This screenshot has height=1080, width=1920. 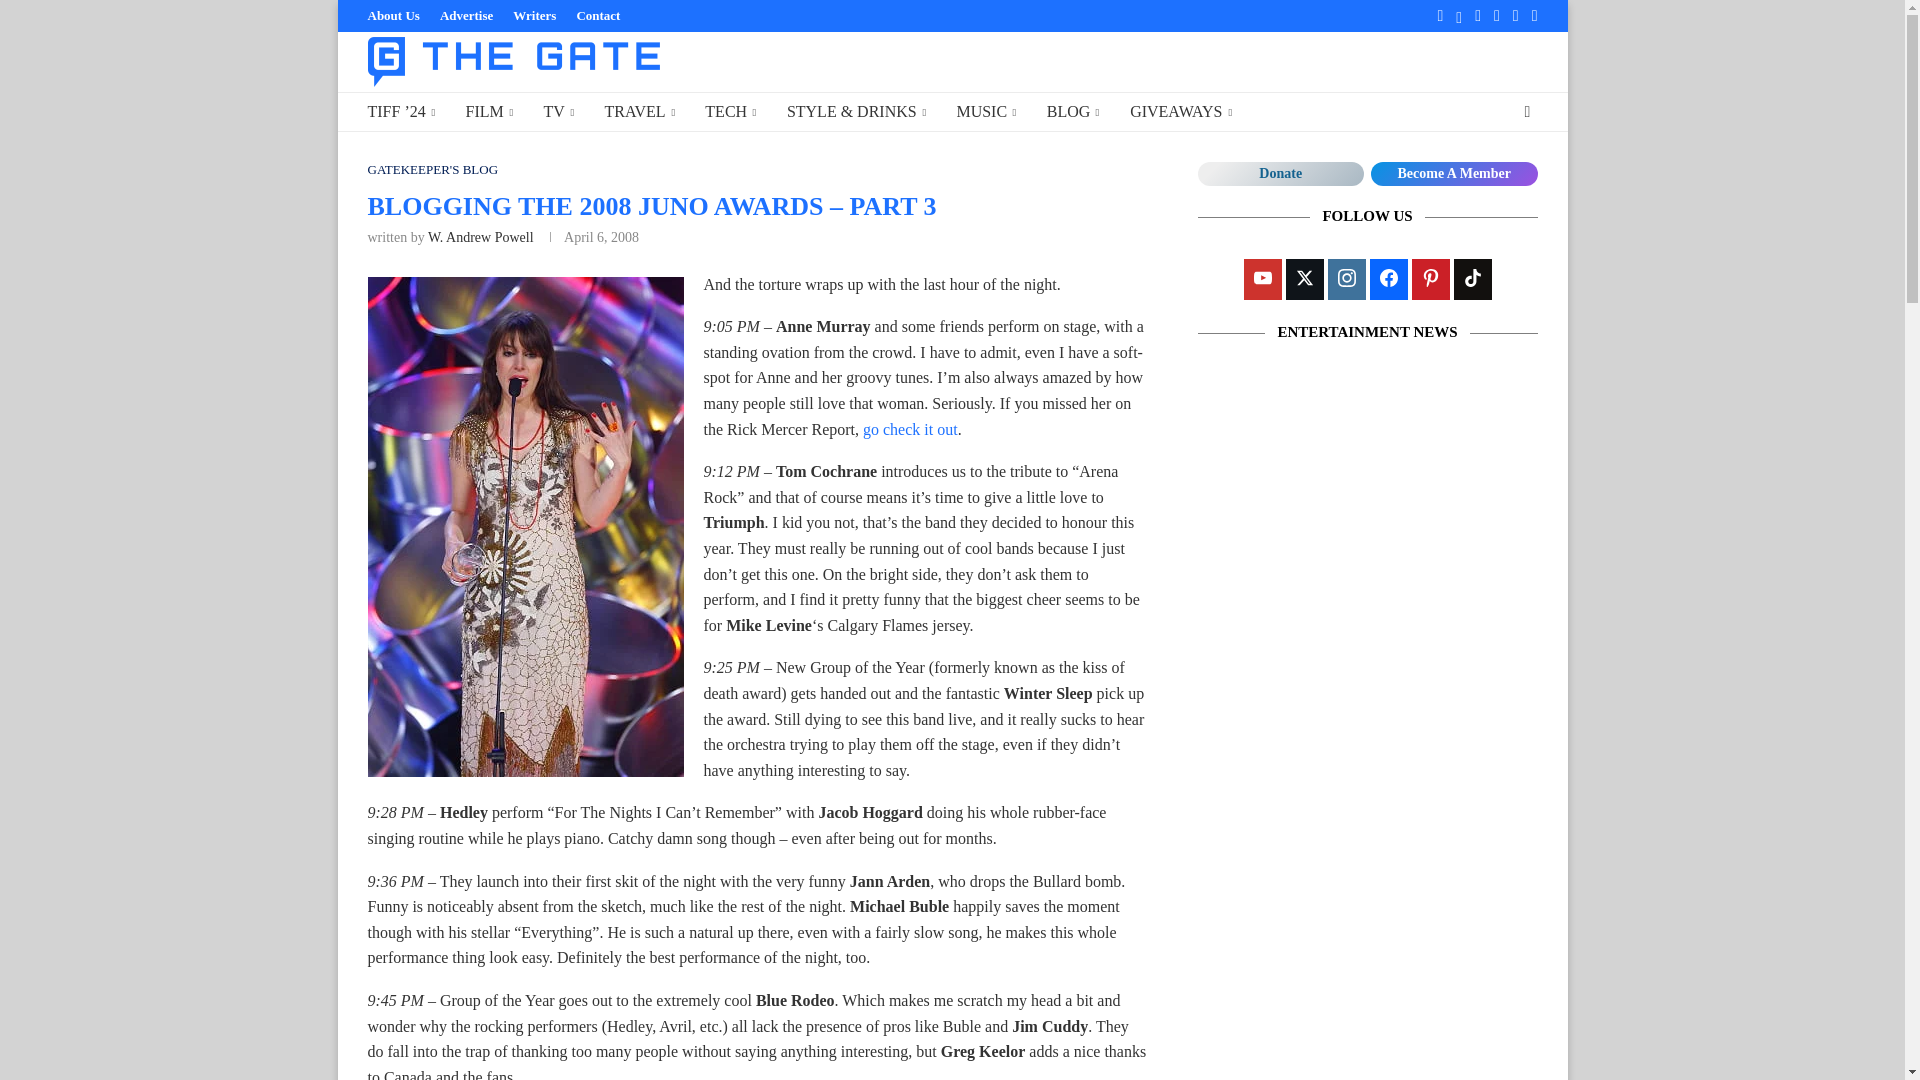 I want to click on go check it out, so click(x=910, y=430).